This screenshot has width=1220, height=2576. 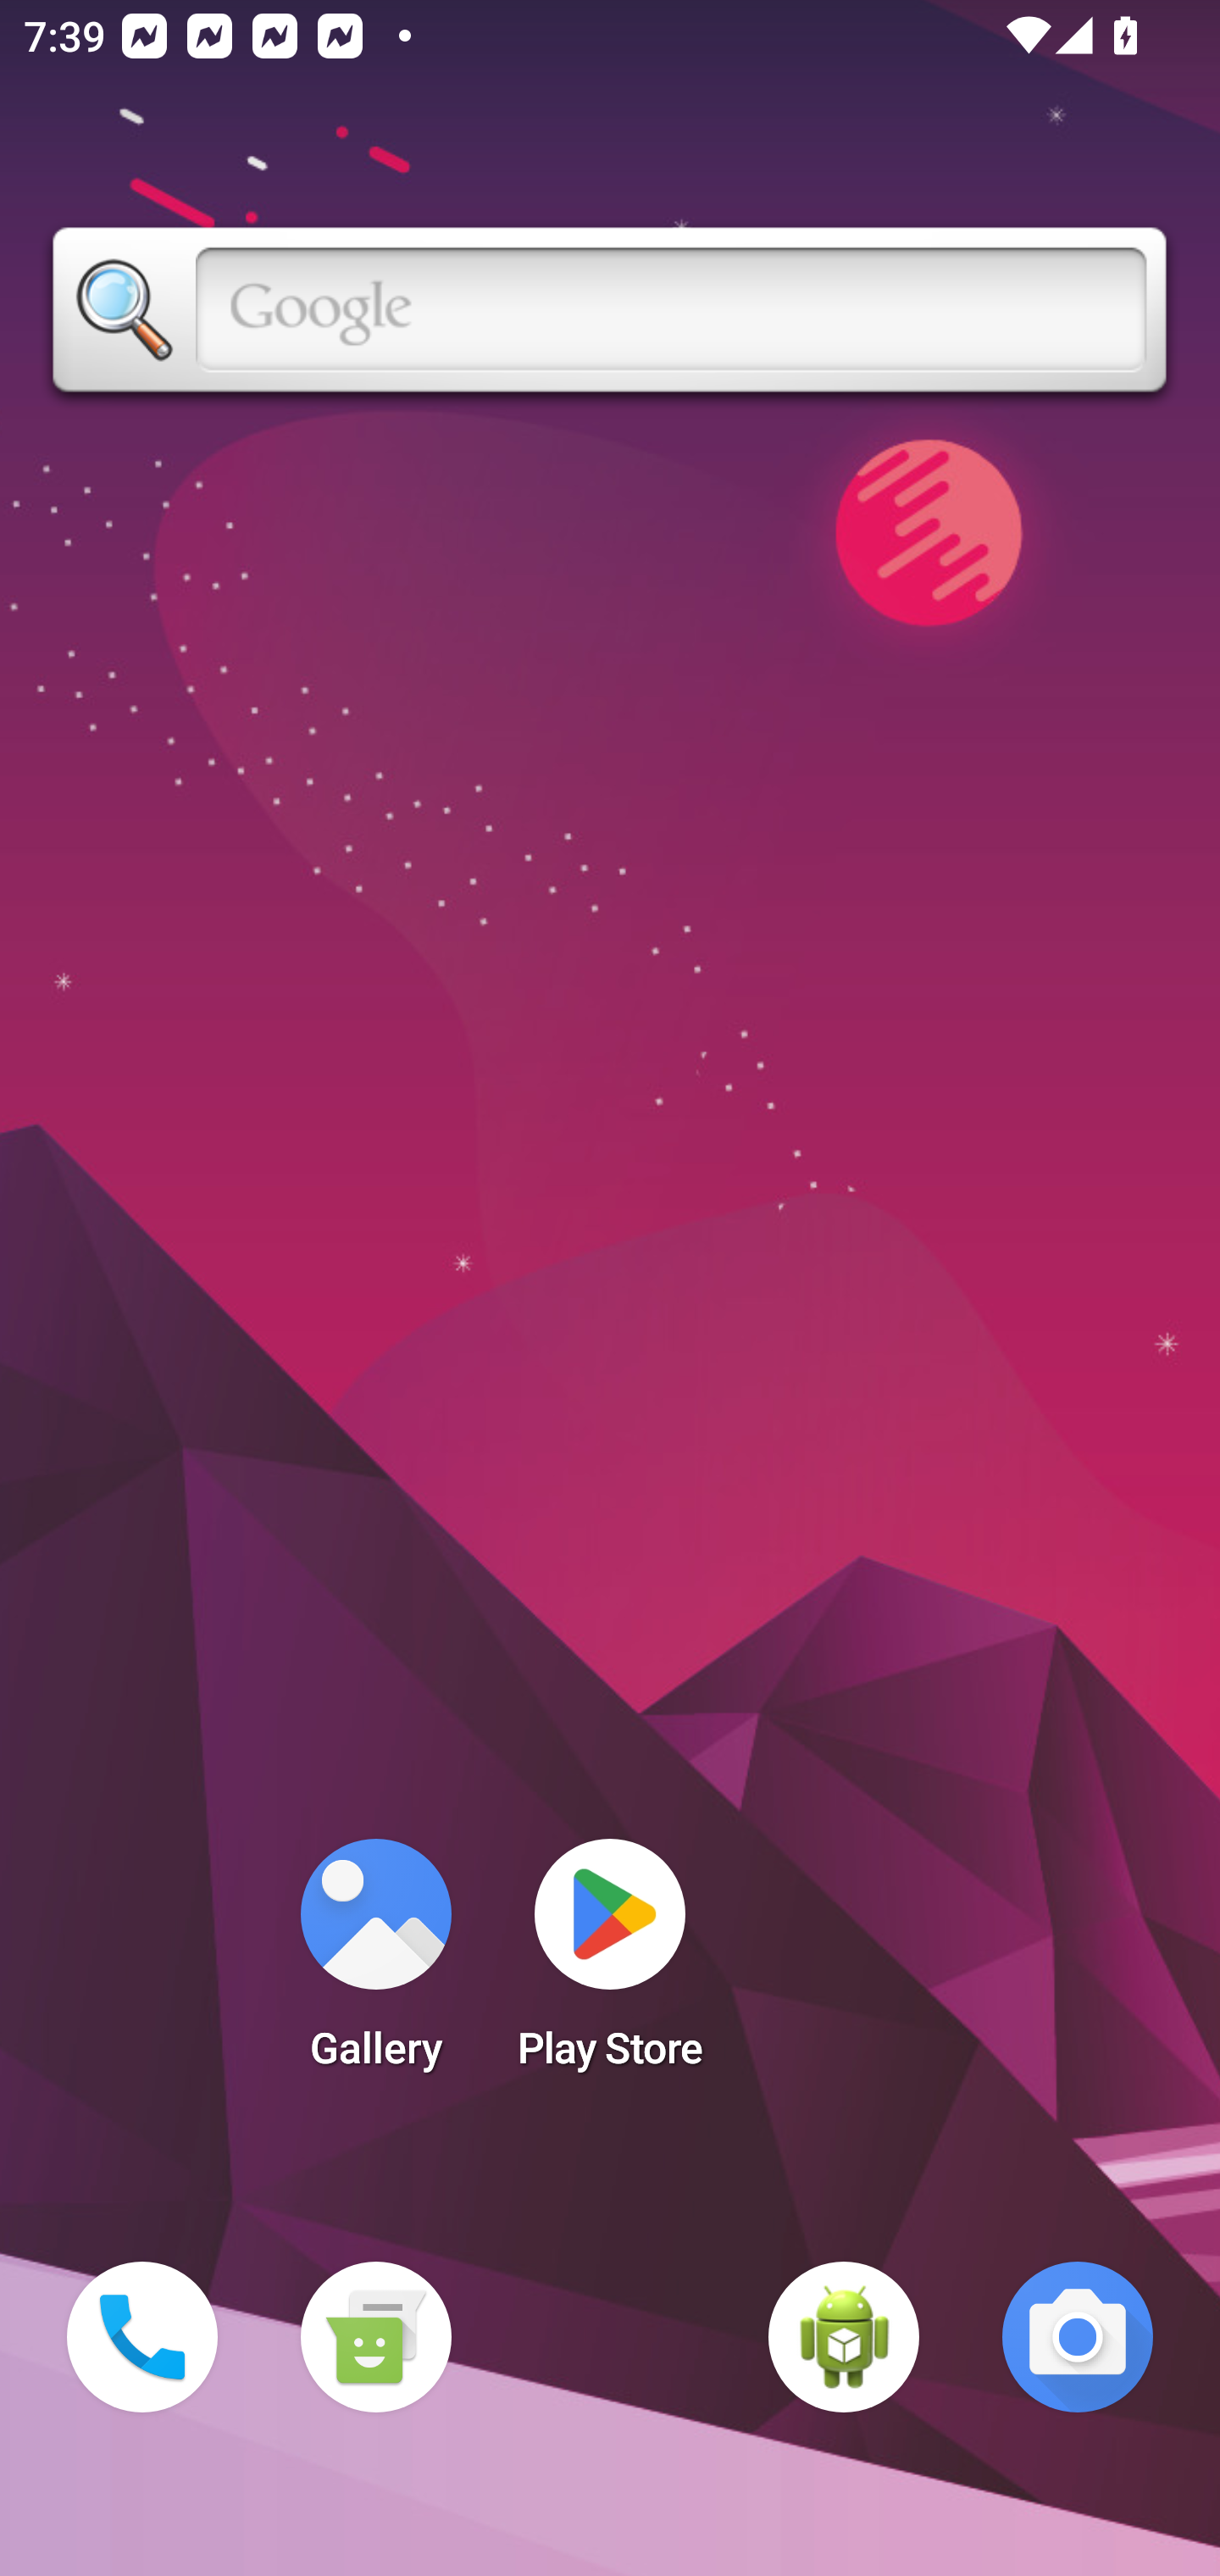 What do you see at coordinates (375, 2337) in the screenshot?
I see `Messaging` at bounding box center [375, 2337].